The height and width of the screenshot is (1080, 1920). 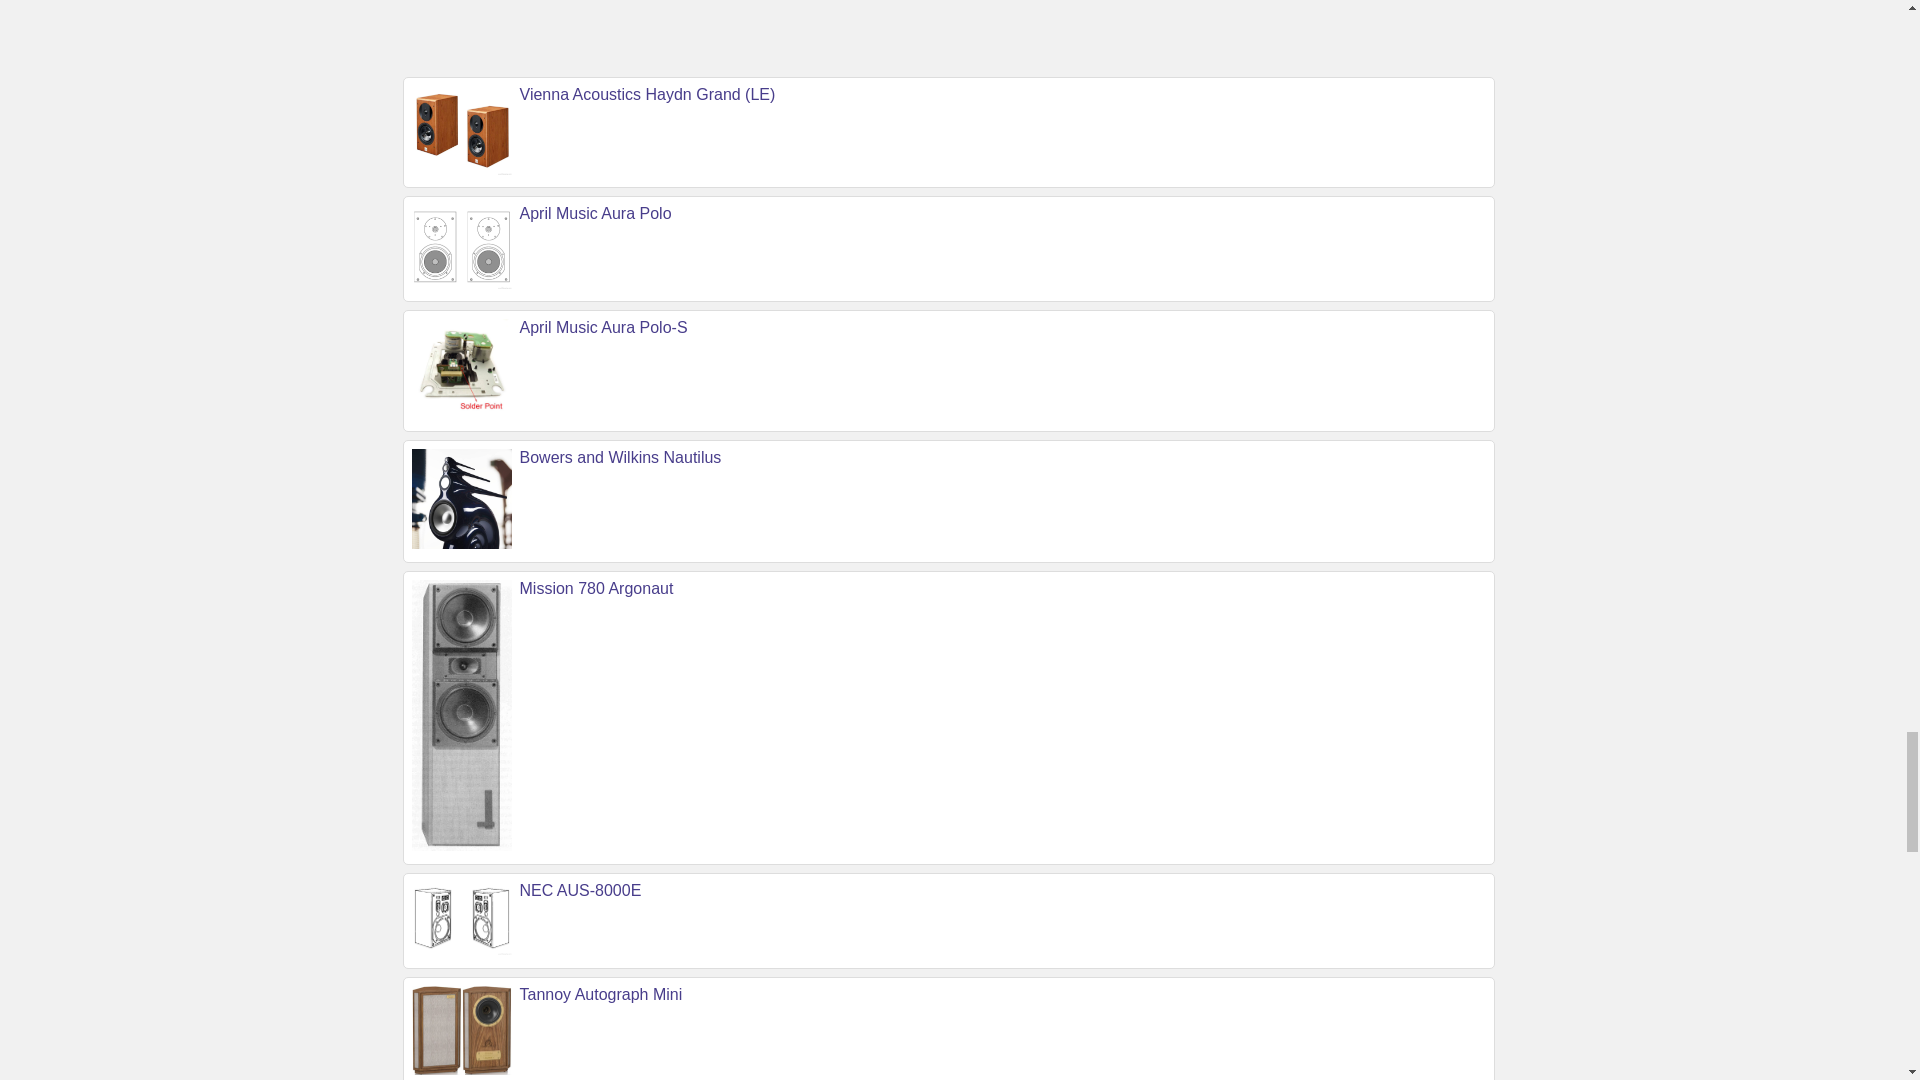 I want to click on April Music Aura Polo, so click(x=596, y=214).